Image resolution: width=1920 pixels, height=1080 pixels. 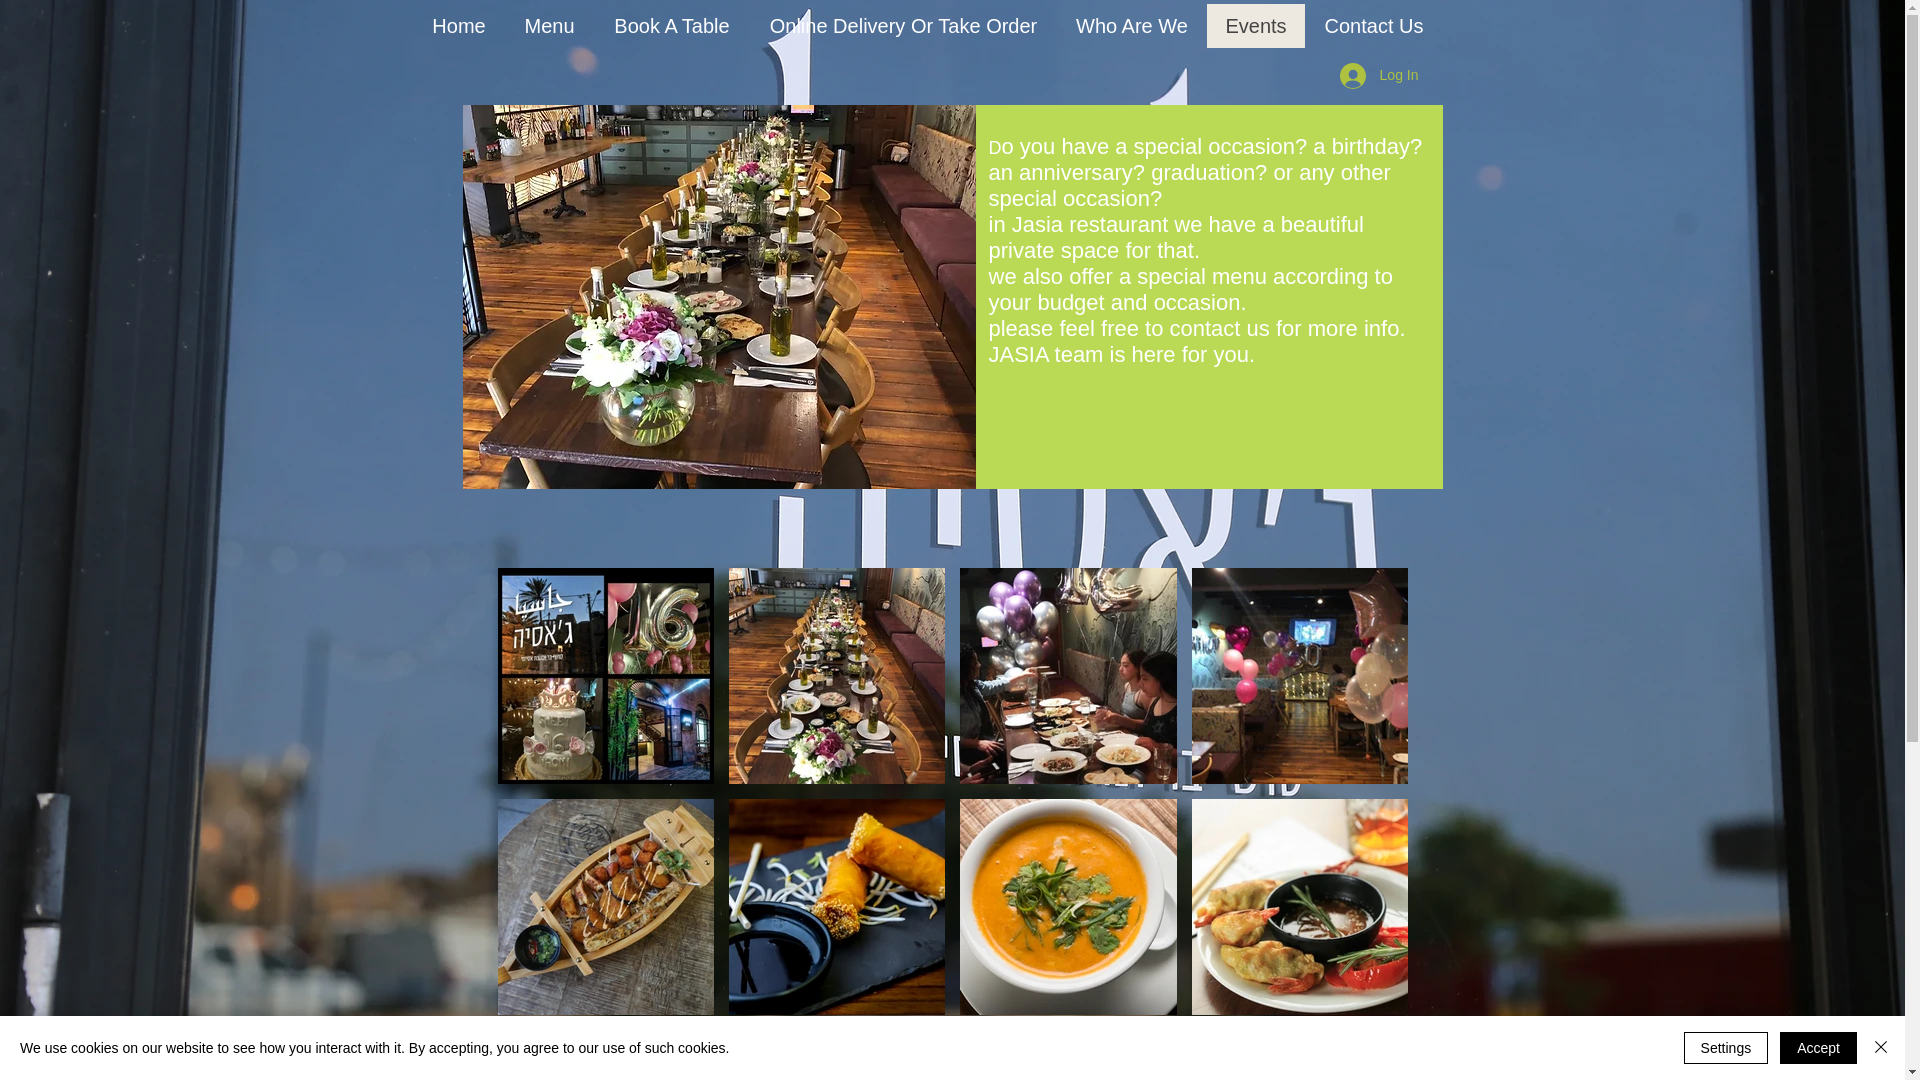 What do you see at coordinates (996, 1054) in the screenshot?
I see `www.jasia.co.il` at bounding box center [996, 1054].